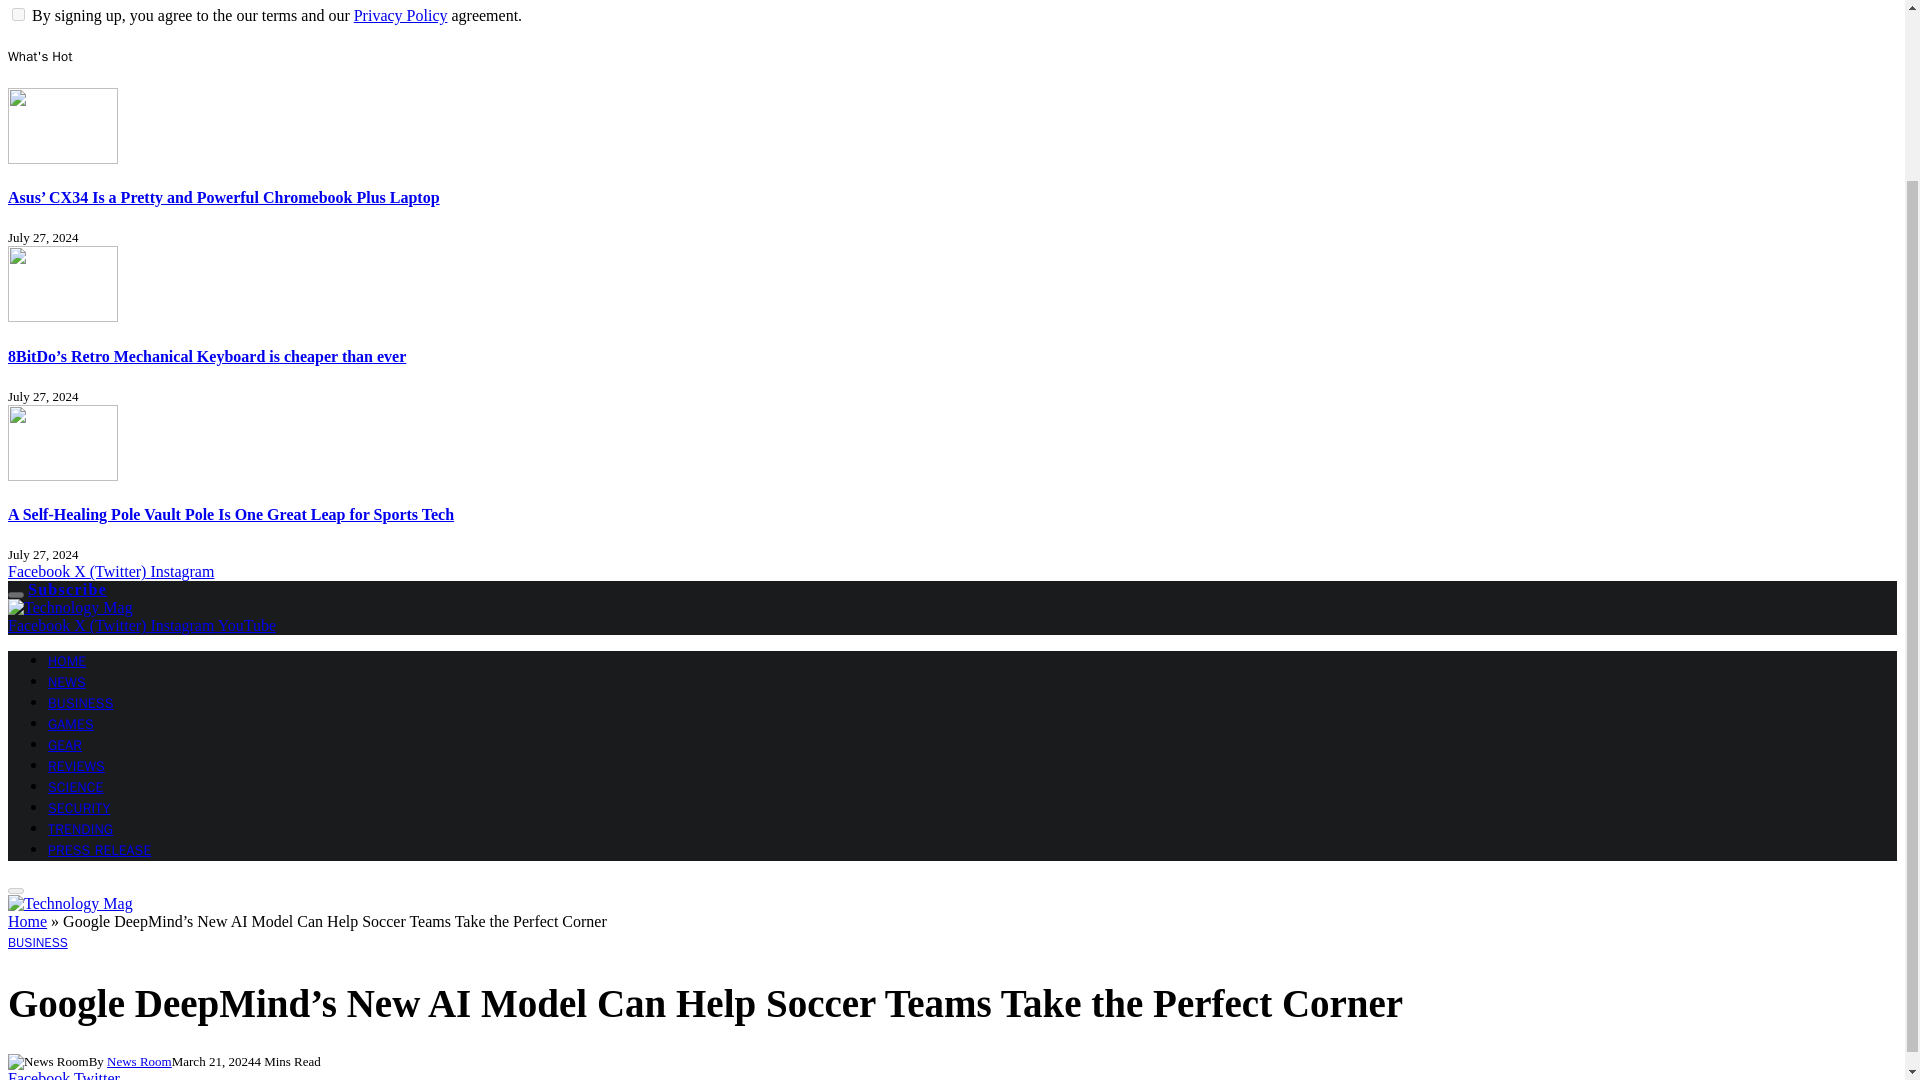 The width and height of the screenshot is (1920, 1080). What do you see at coordinates (26, 920) in the screenshot?
I see `Home` at bounding box center [26, 920].